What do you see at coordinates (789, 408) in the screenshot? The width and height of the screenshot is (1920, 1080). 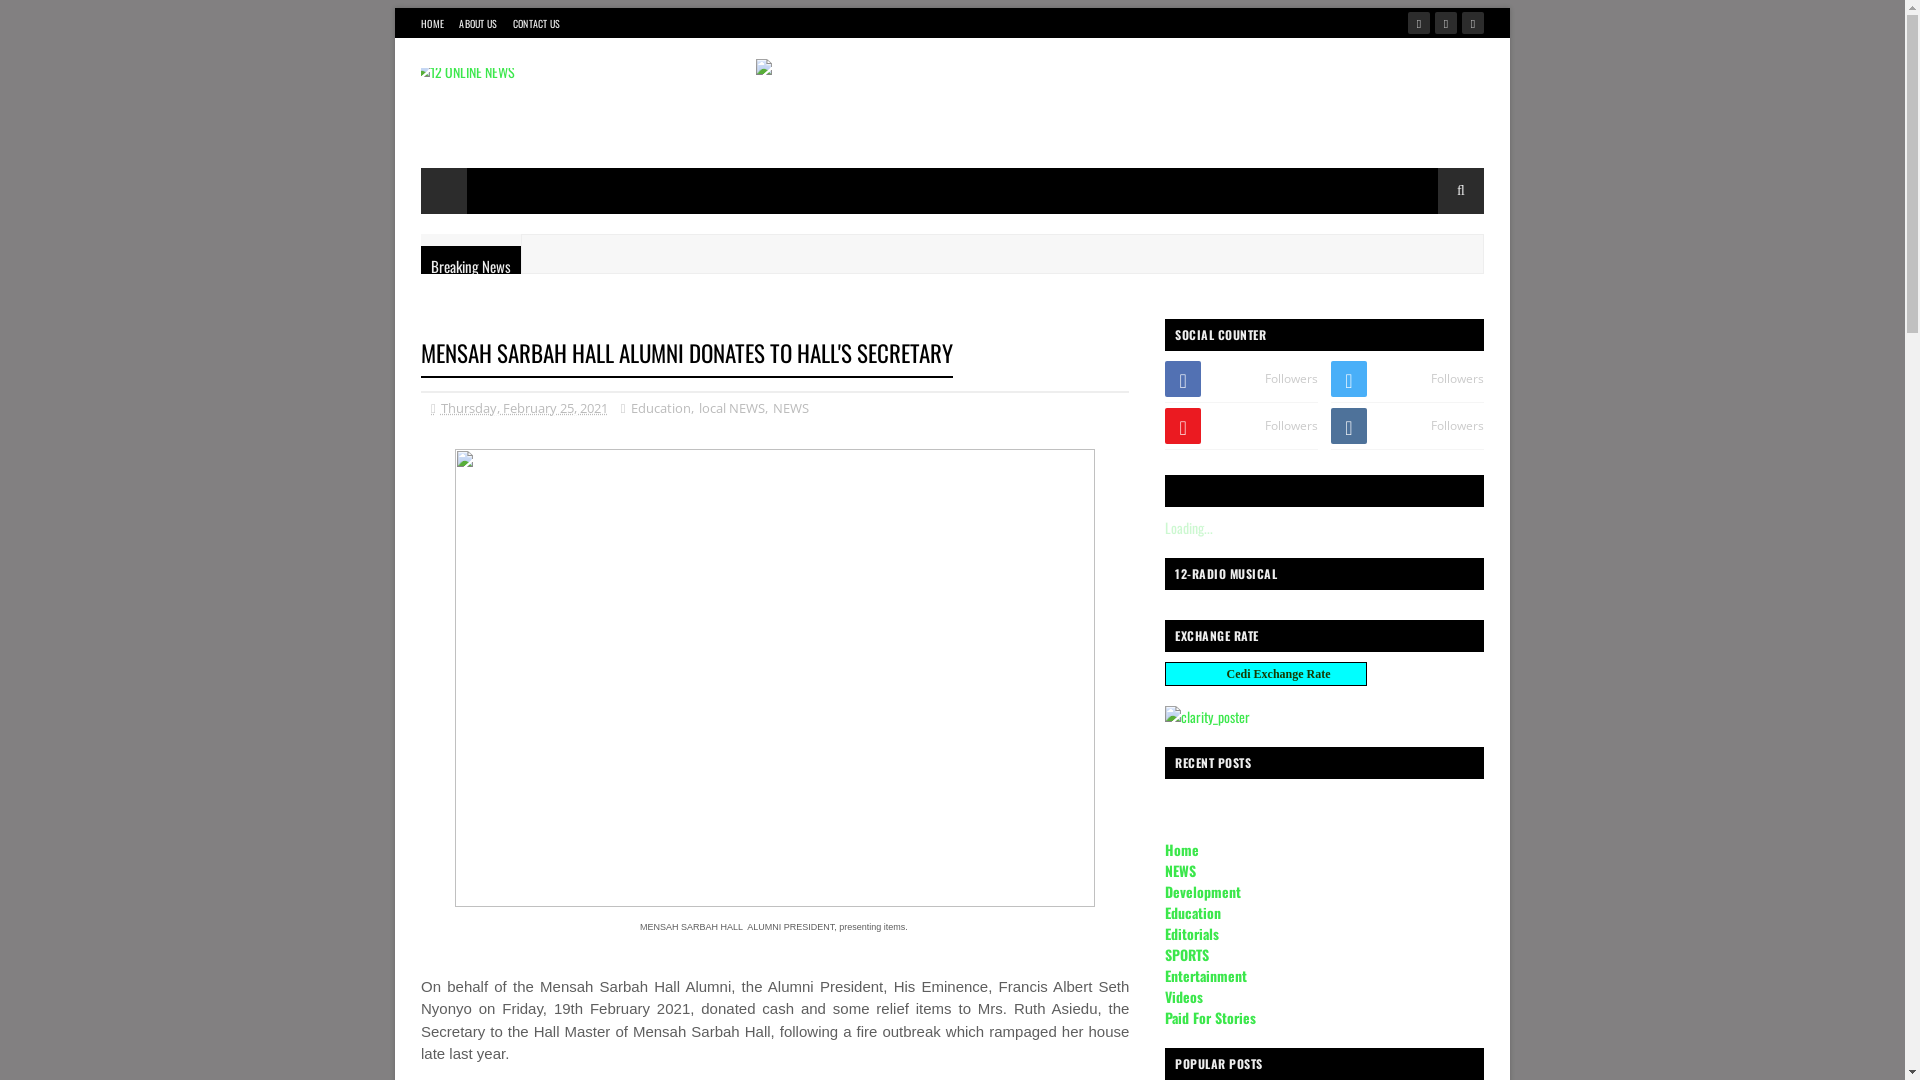 I see `NEWS` at bounding box center [789, 408].